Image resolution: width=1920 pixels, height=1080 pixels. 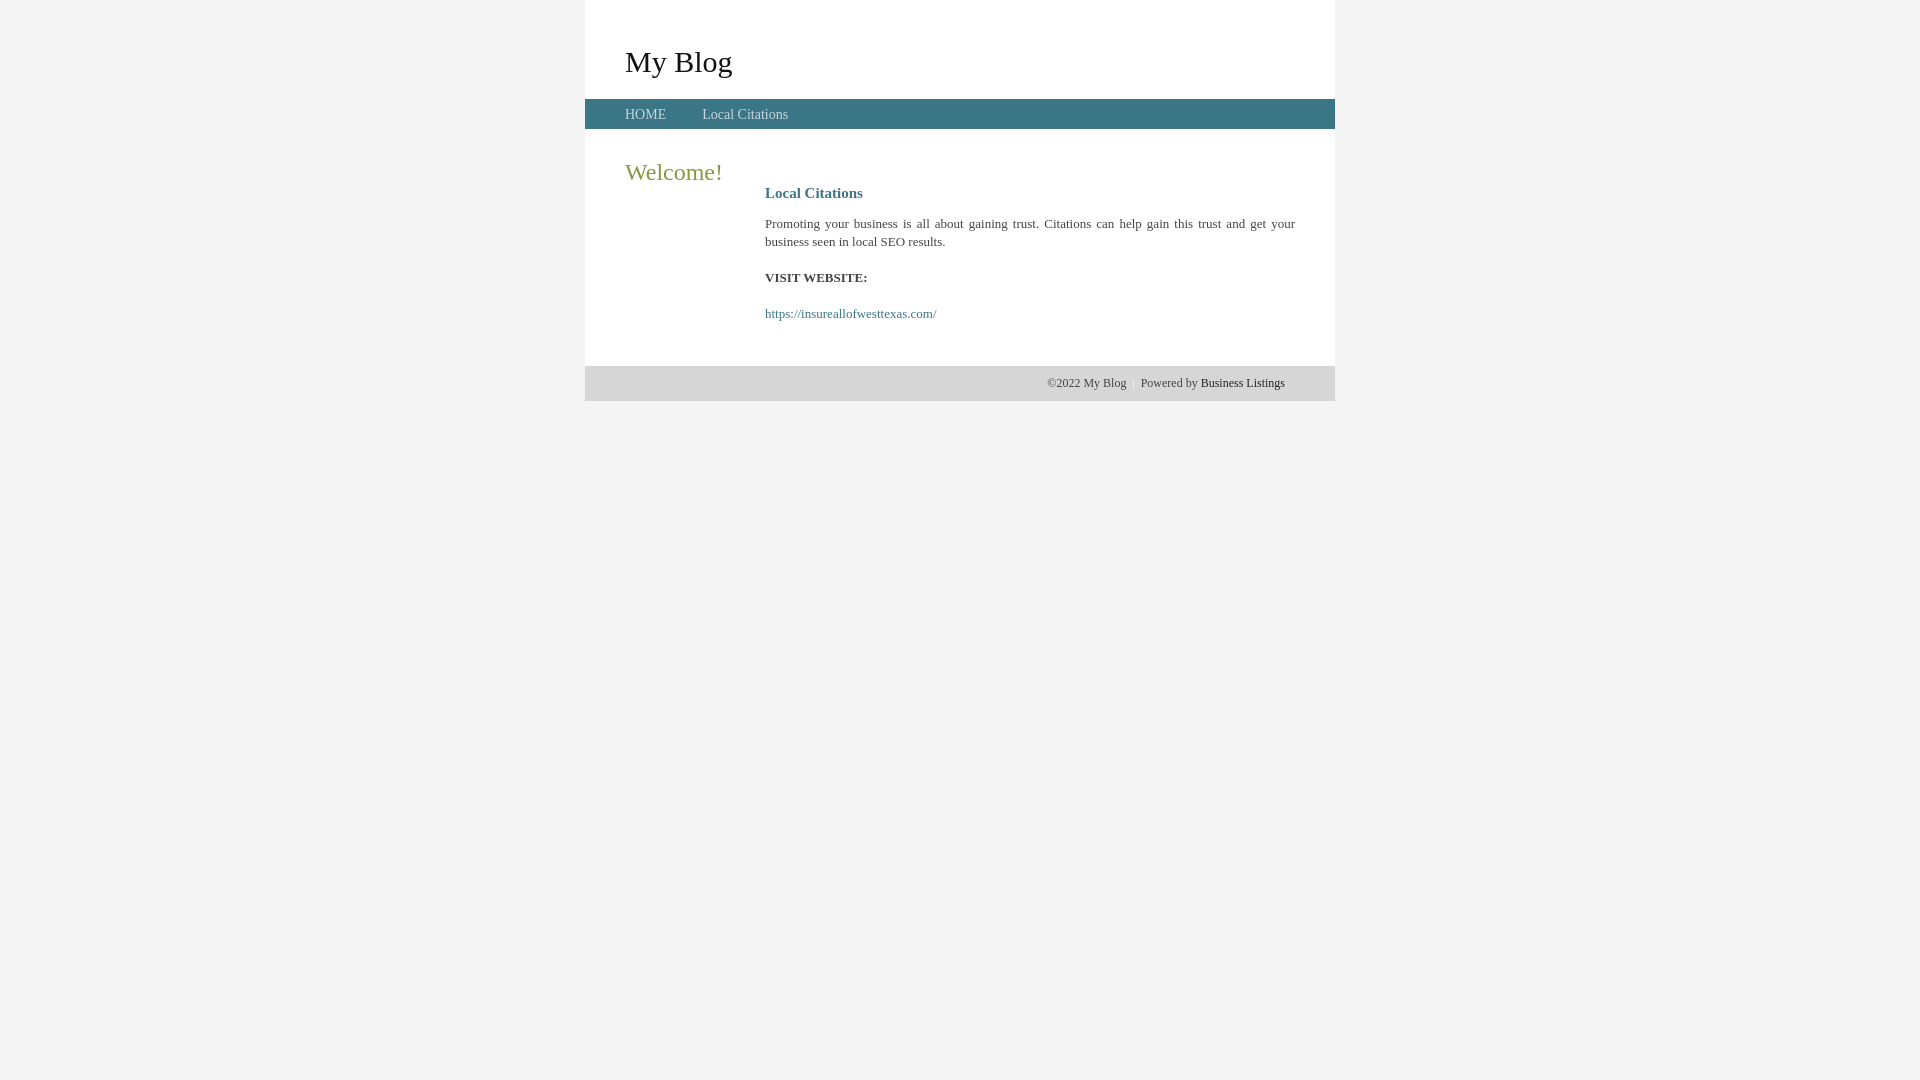 What do you see at coordinates (745, 114) in the screenshot?
I see `Local Citations` at bounding box center [745, 114].